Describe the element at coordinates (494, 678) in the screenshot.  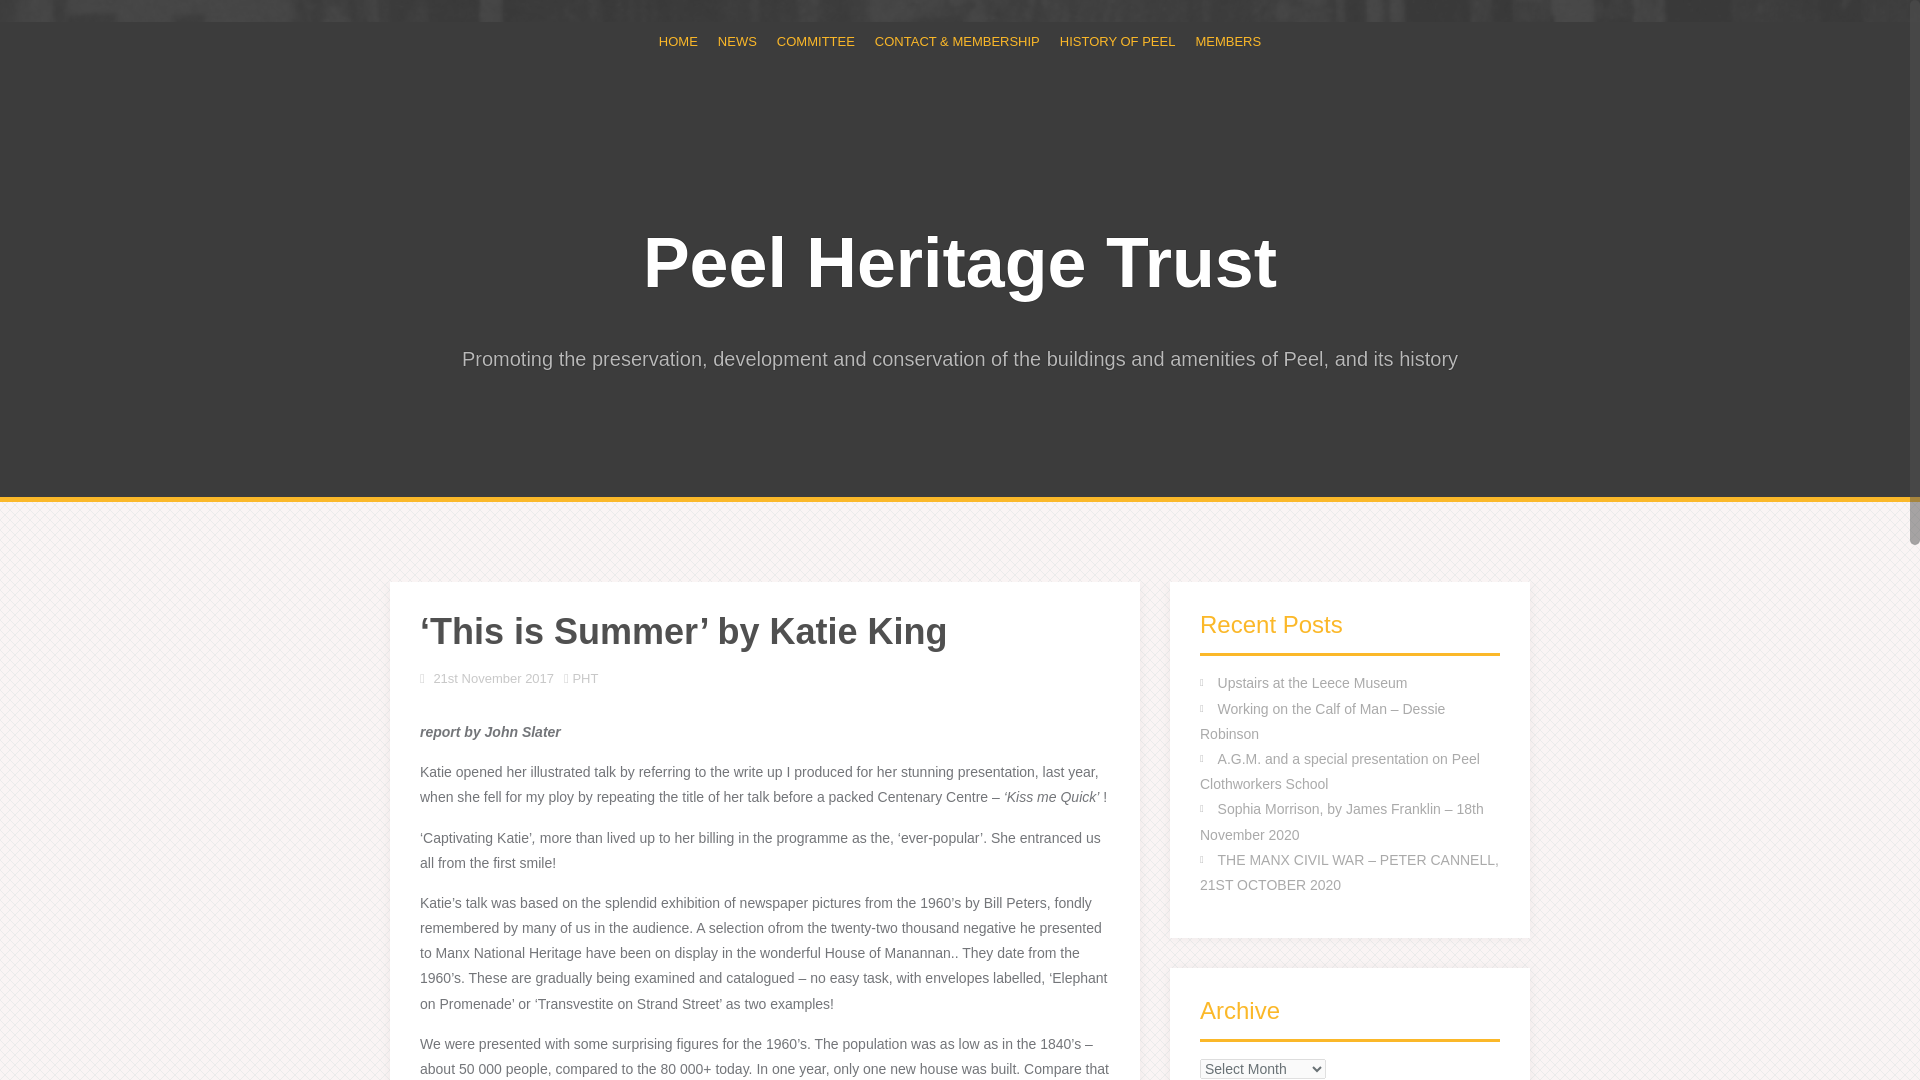
I see `21st November 2017` at that location.